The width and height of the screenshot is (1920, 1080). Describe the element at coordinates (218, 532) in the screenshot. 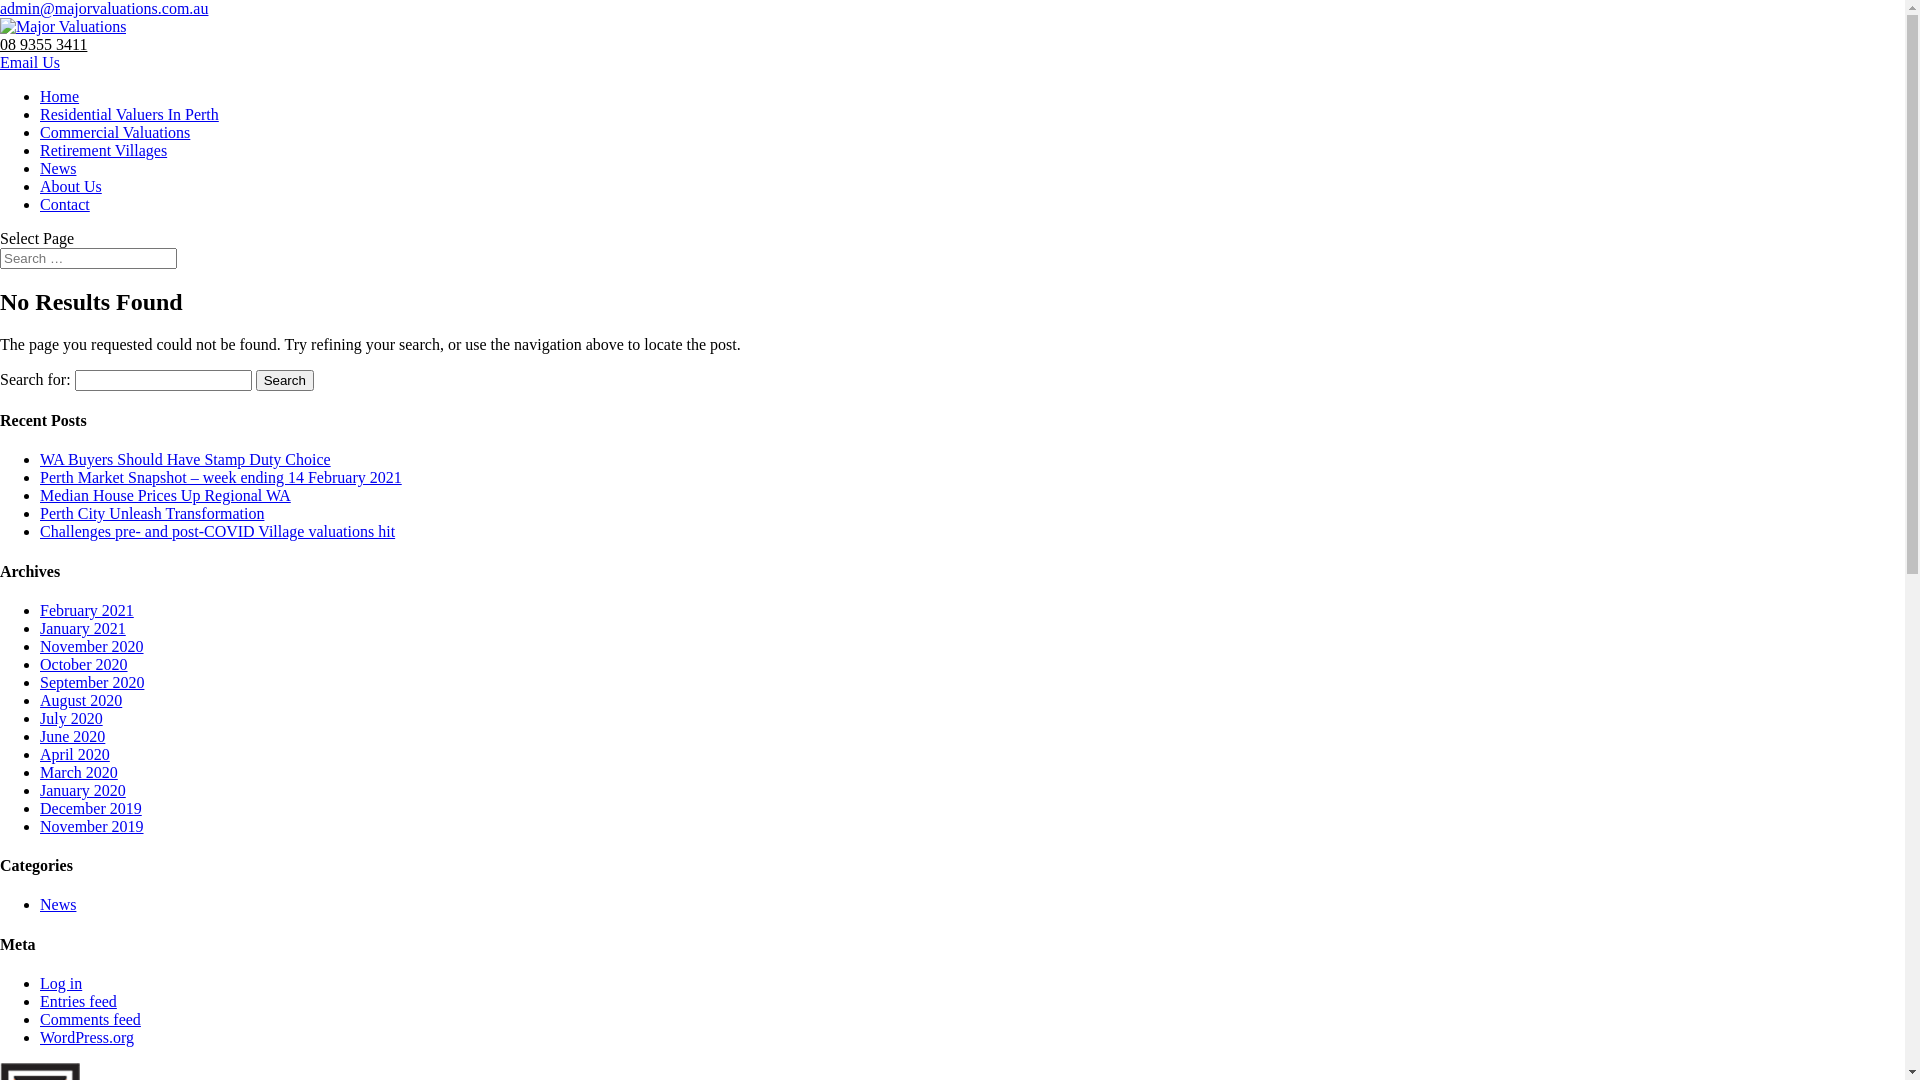

I see `Challenges pre- and post-COVID Village valuations hit` at that location.